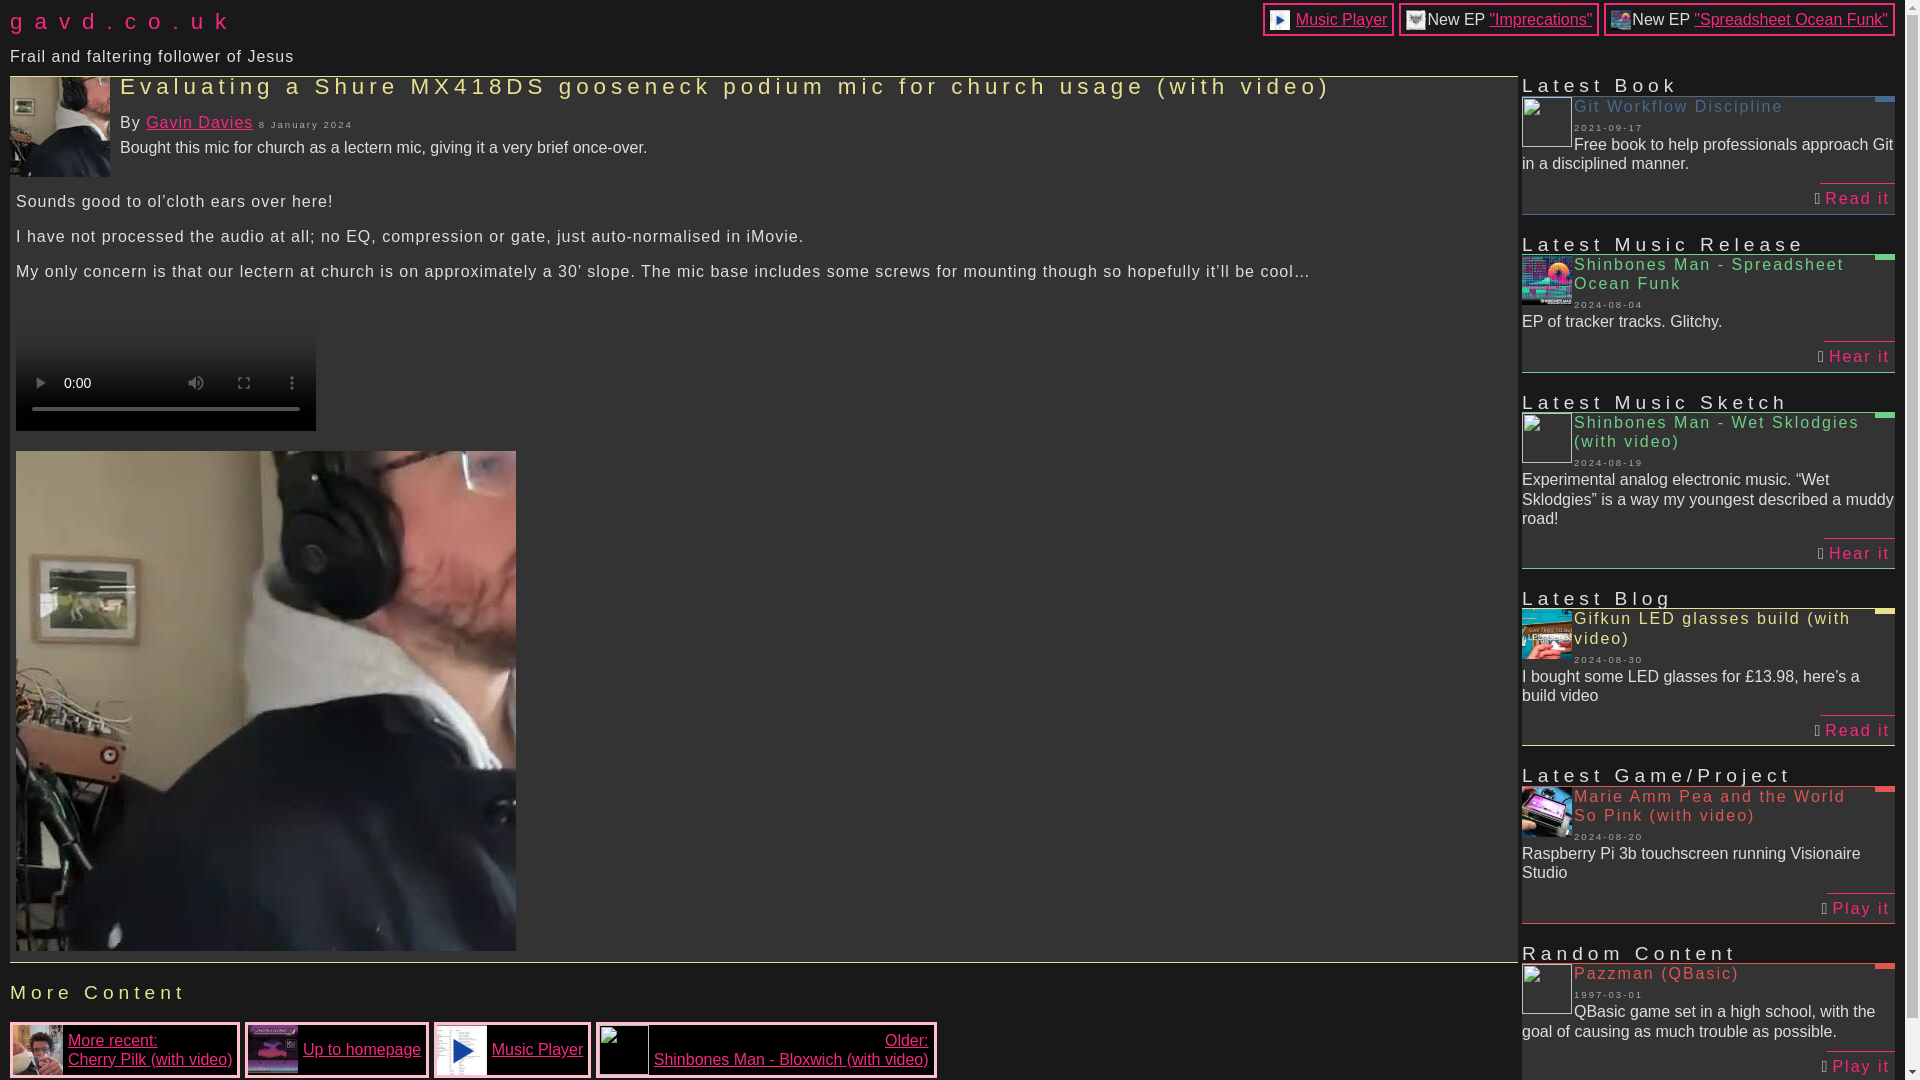 The image size is (1920, 1080). Describe the element at coordinates (1858, 730) in the screenshot. I see `Read it` at that location.